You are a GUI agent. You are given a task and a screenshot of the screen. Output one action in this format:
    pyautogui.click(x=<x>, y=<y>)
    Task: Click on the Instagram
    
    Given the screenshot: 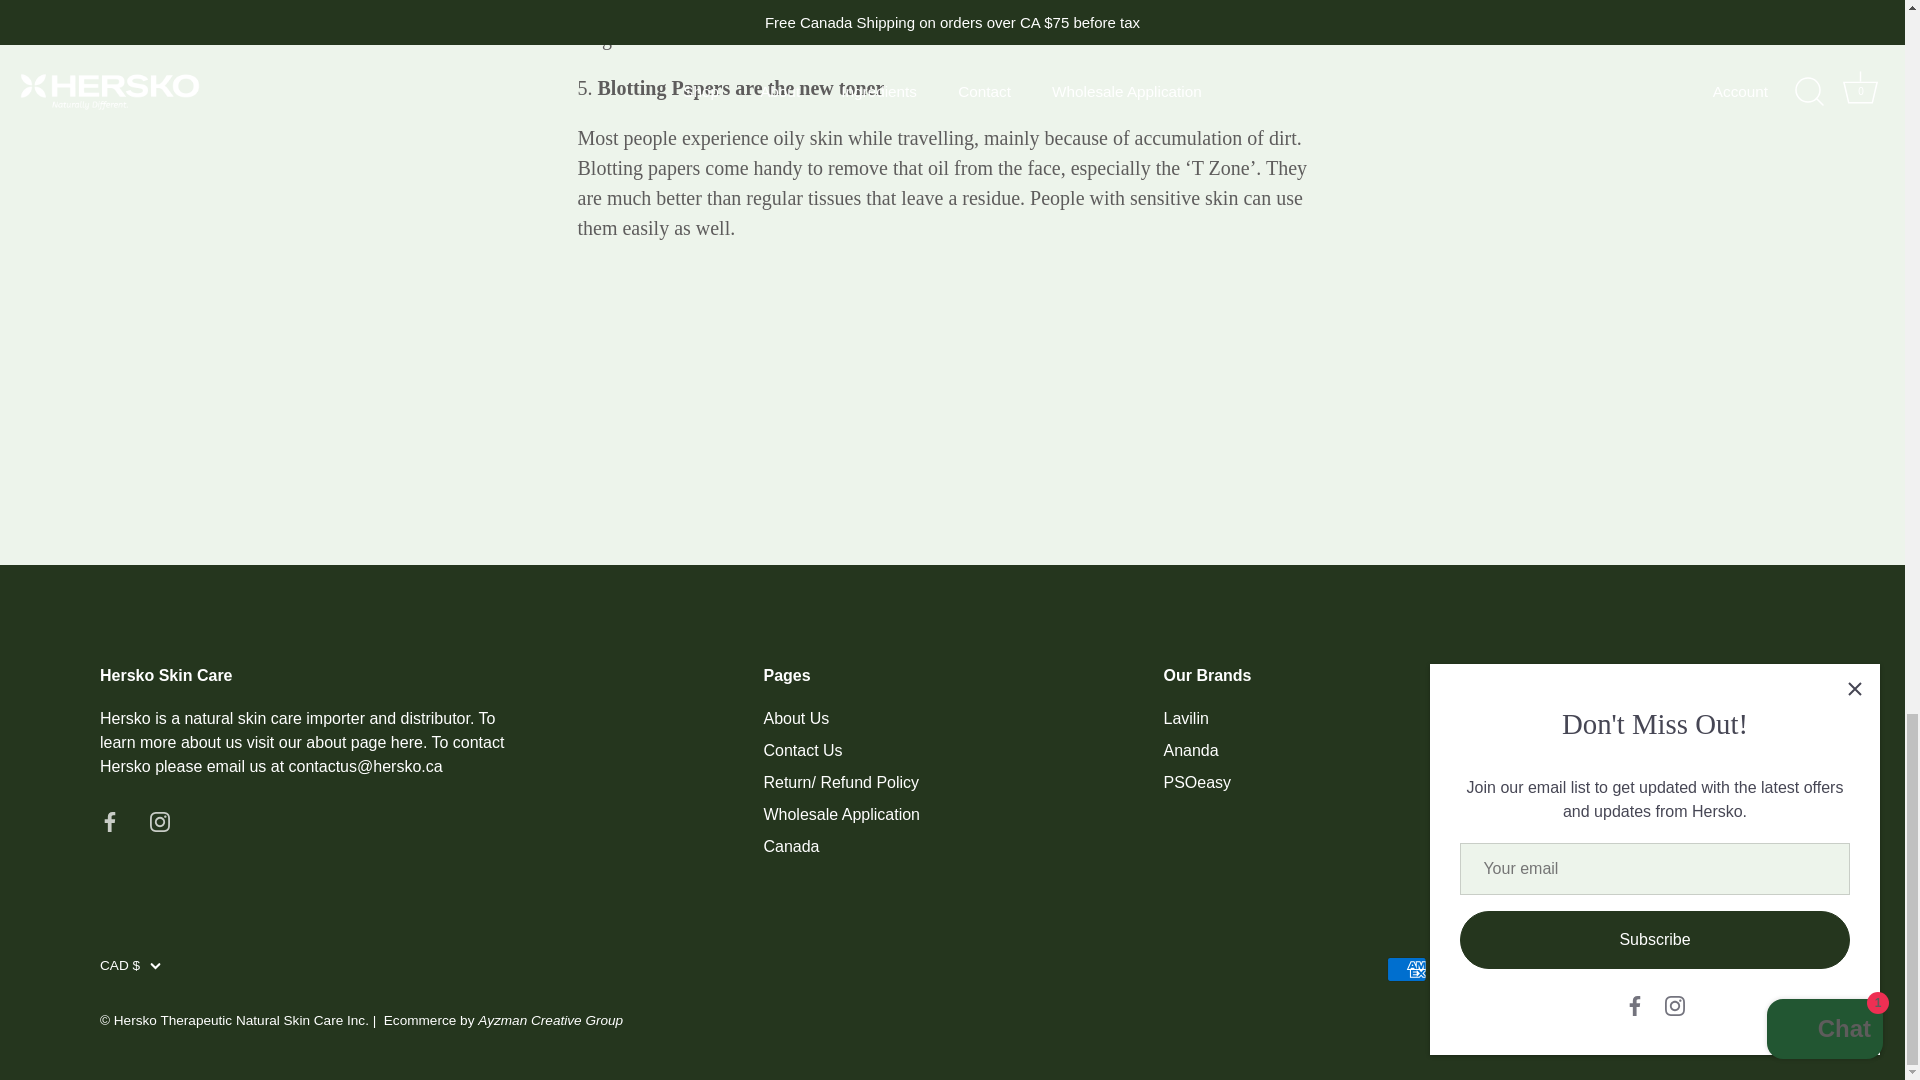 What is the action you would take?
    pyautogui.click(x=160, y=822)
    